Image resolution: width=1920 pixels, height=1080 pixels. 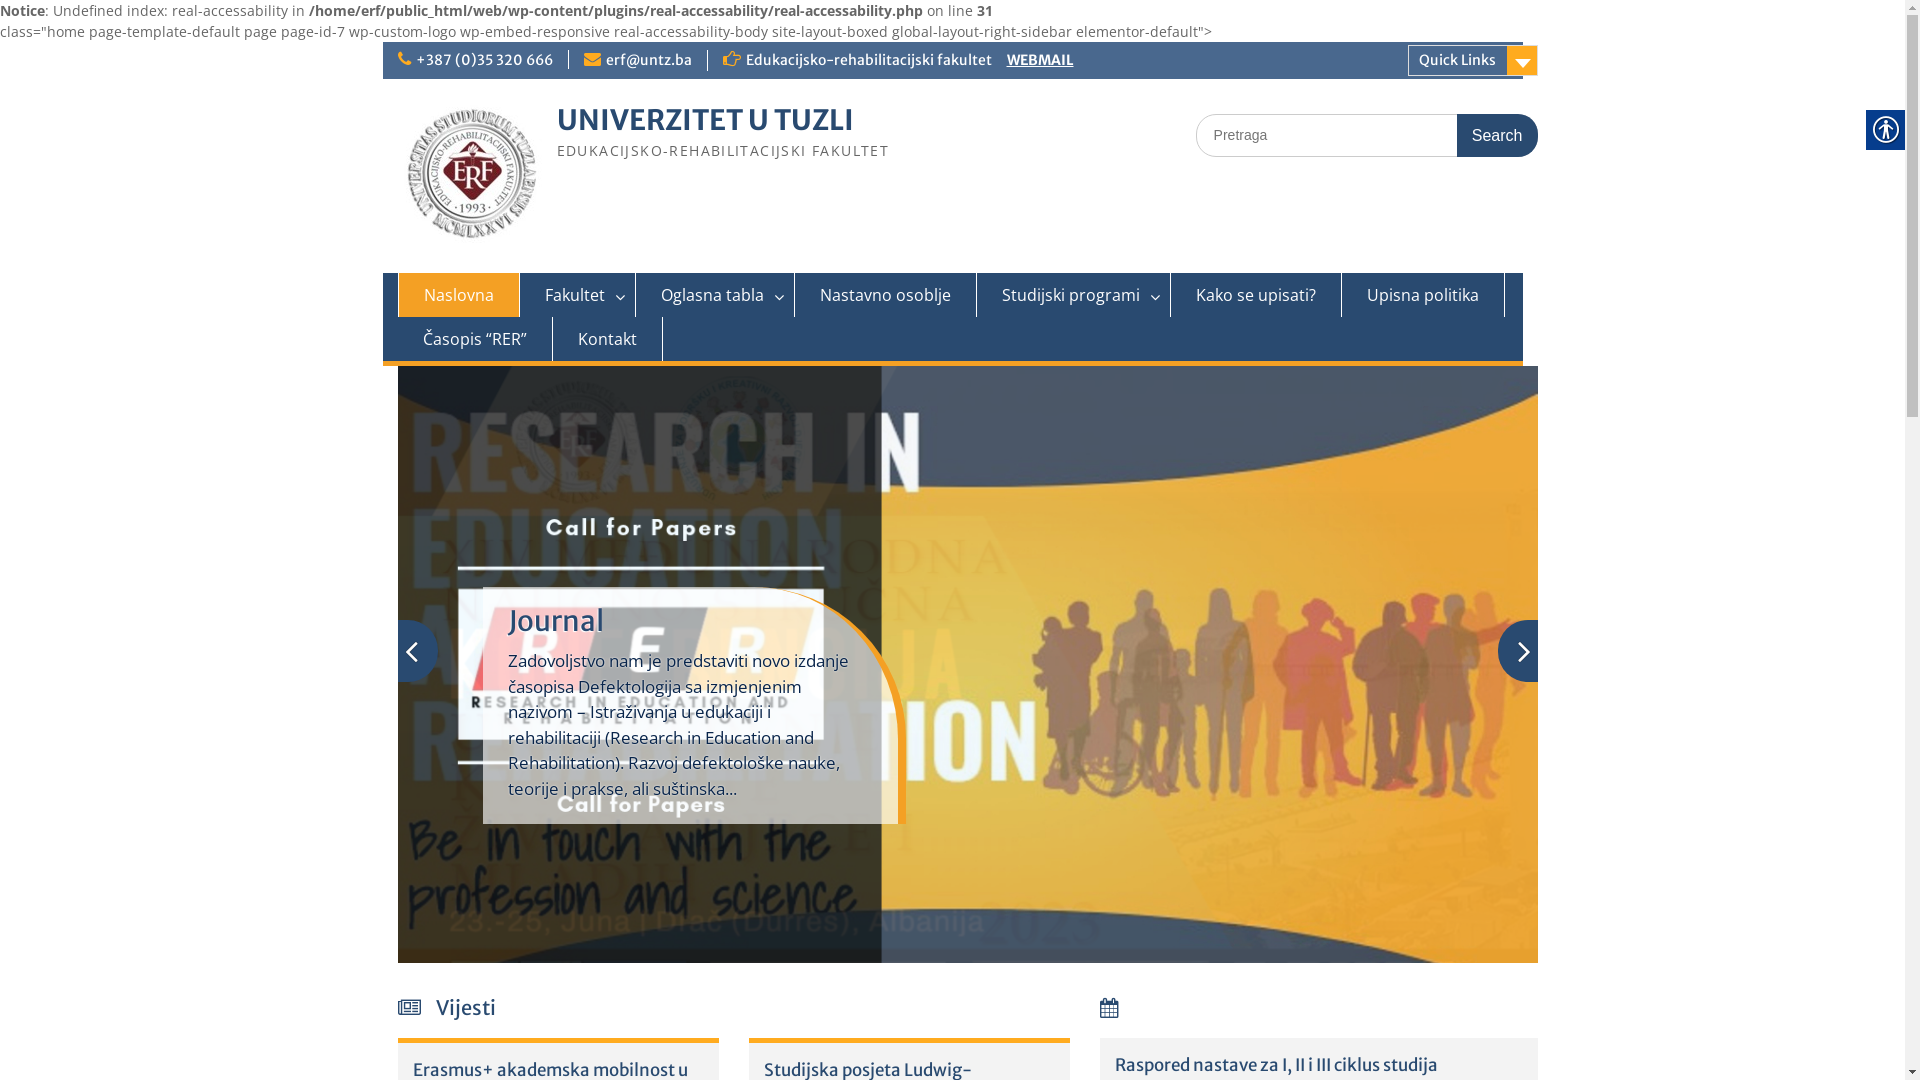 I want to click on +387 (0)35 320 666, so click(x=484, y=60).